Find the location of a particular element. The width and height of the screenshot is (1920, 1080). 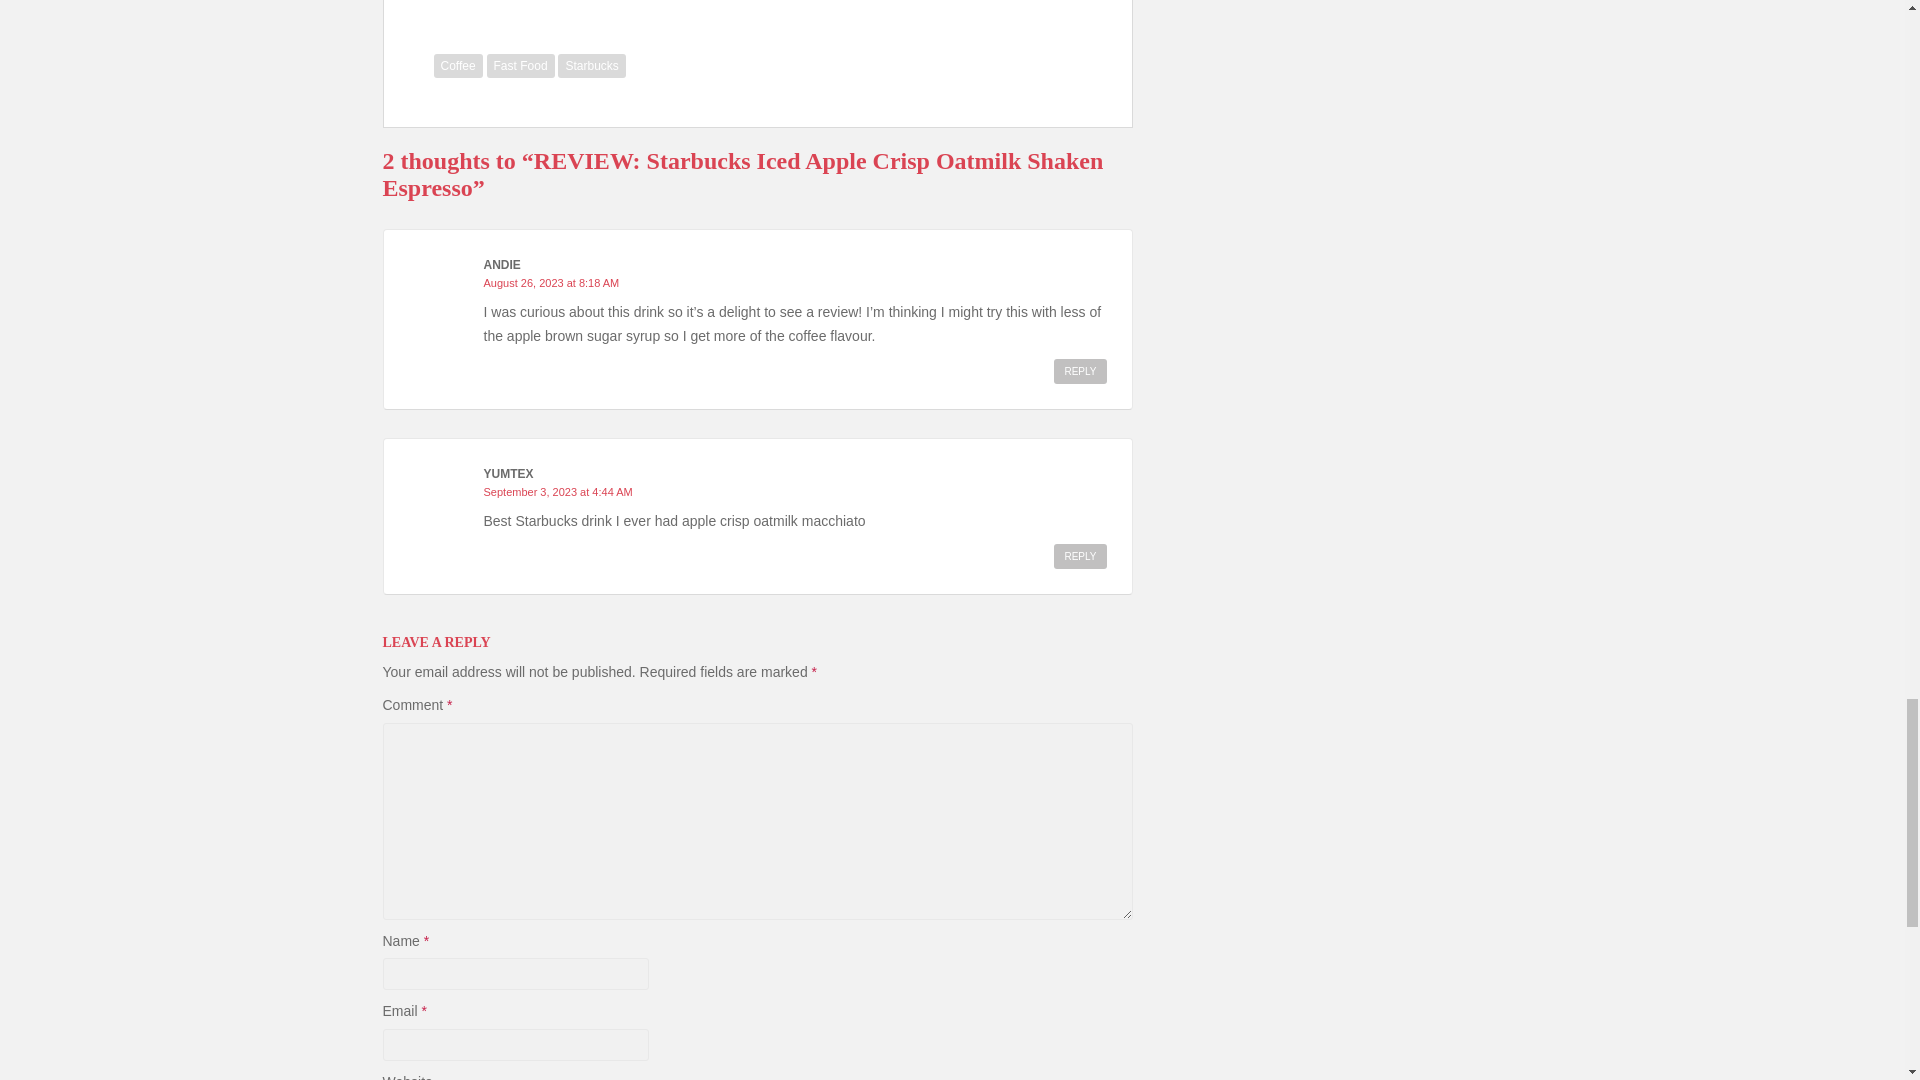

September 3, 2023 at 4:44 AM is located at coordinates (558, 492).